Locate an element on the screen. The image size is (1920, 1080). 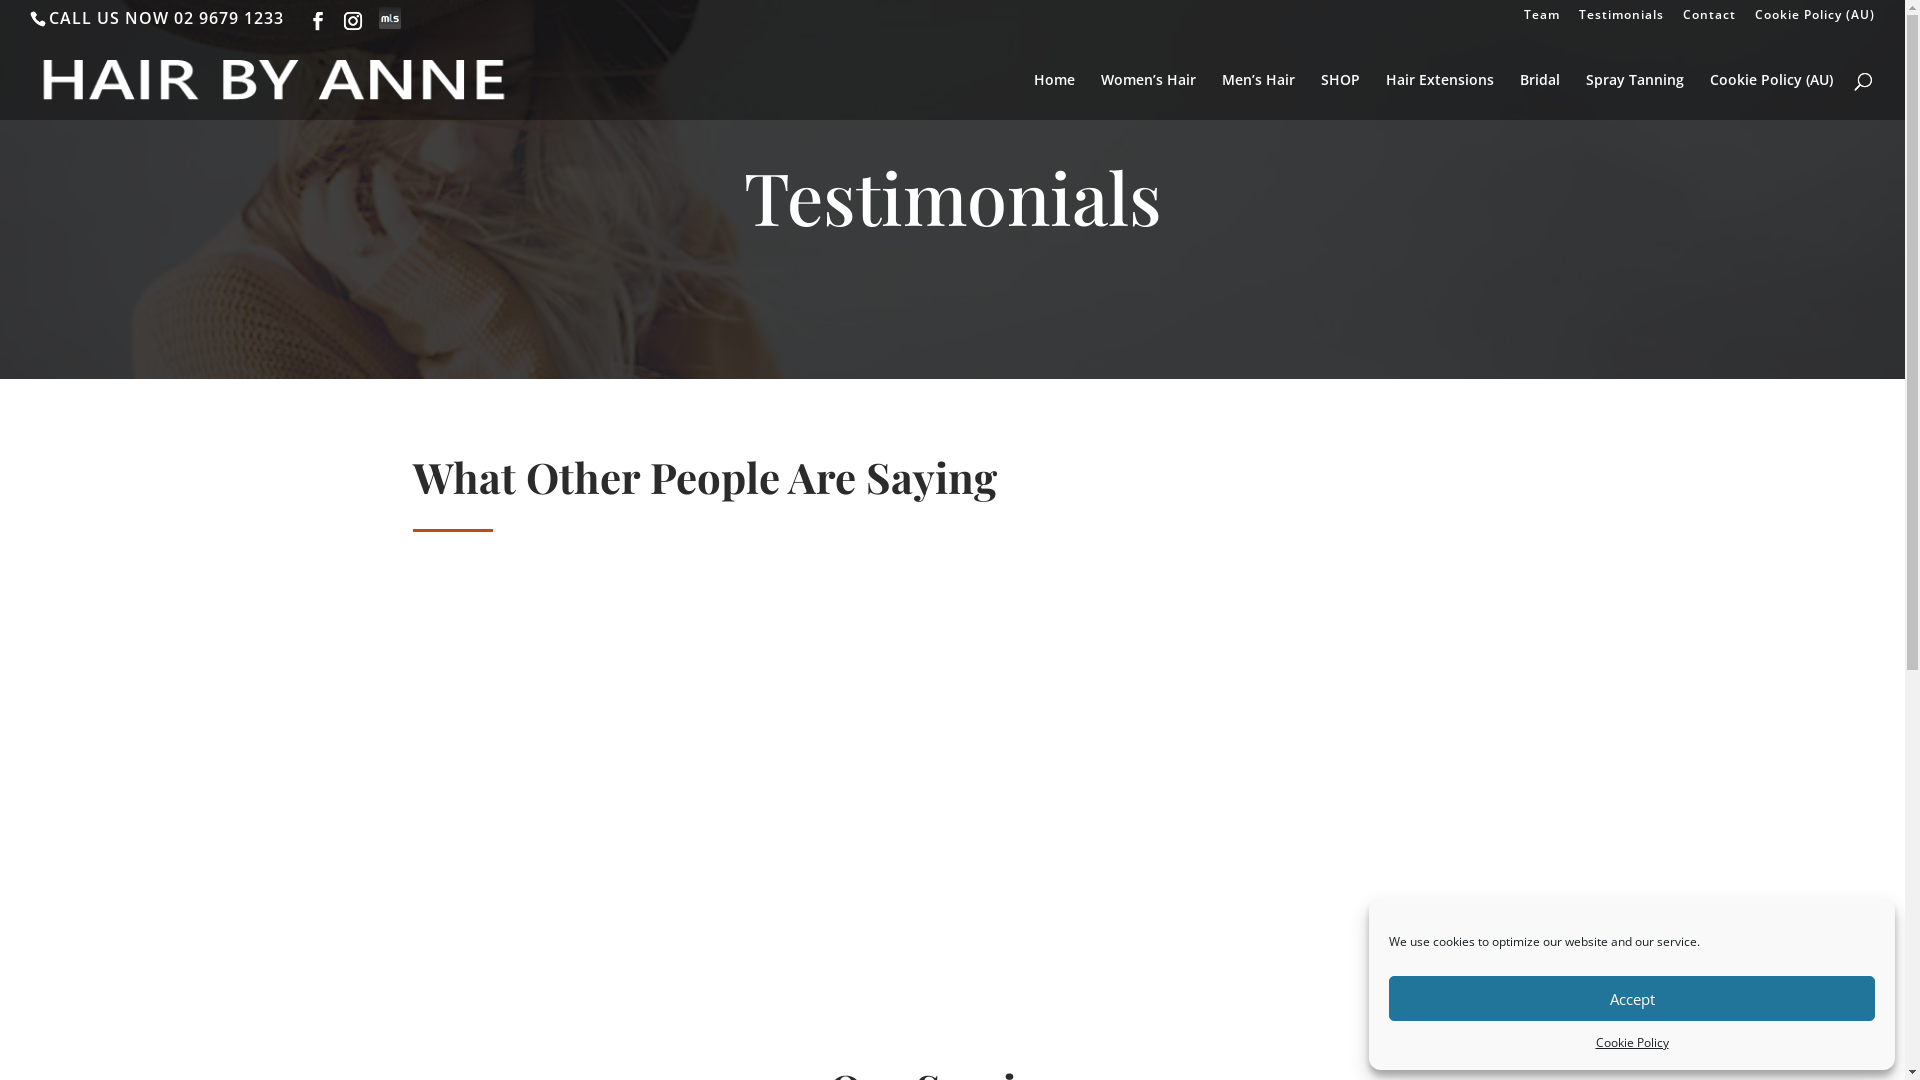
Cookie Policy is located at coordinates (1632, 1043).